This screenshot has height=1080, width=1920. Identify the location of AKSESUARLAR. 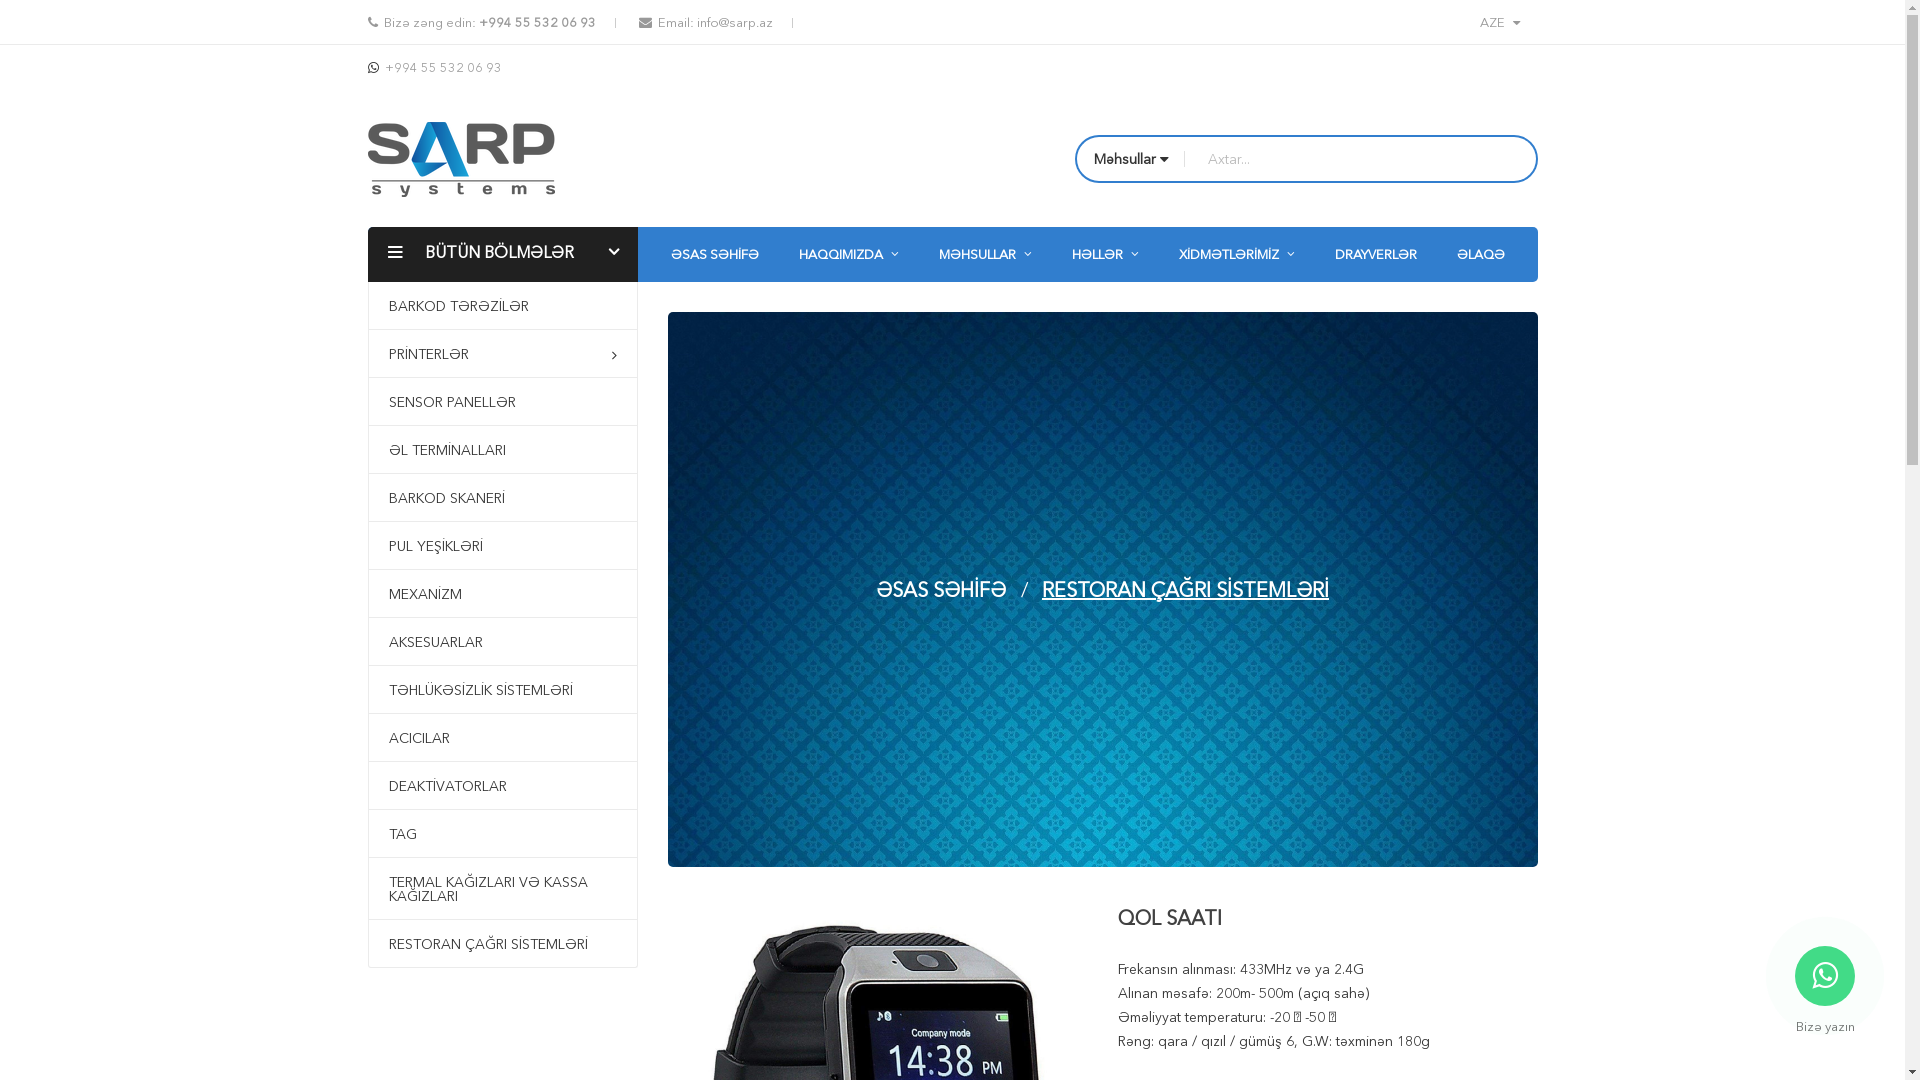
(429, 290).